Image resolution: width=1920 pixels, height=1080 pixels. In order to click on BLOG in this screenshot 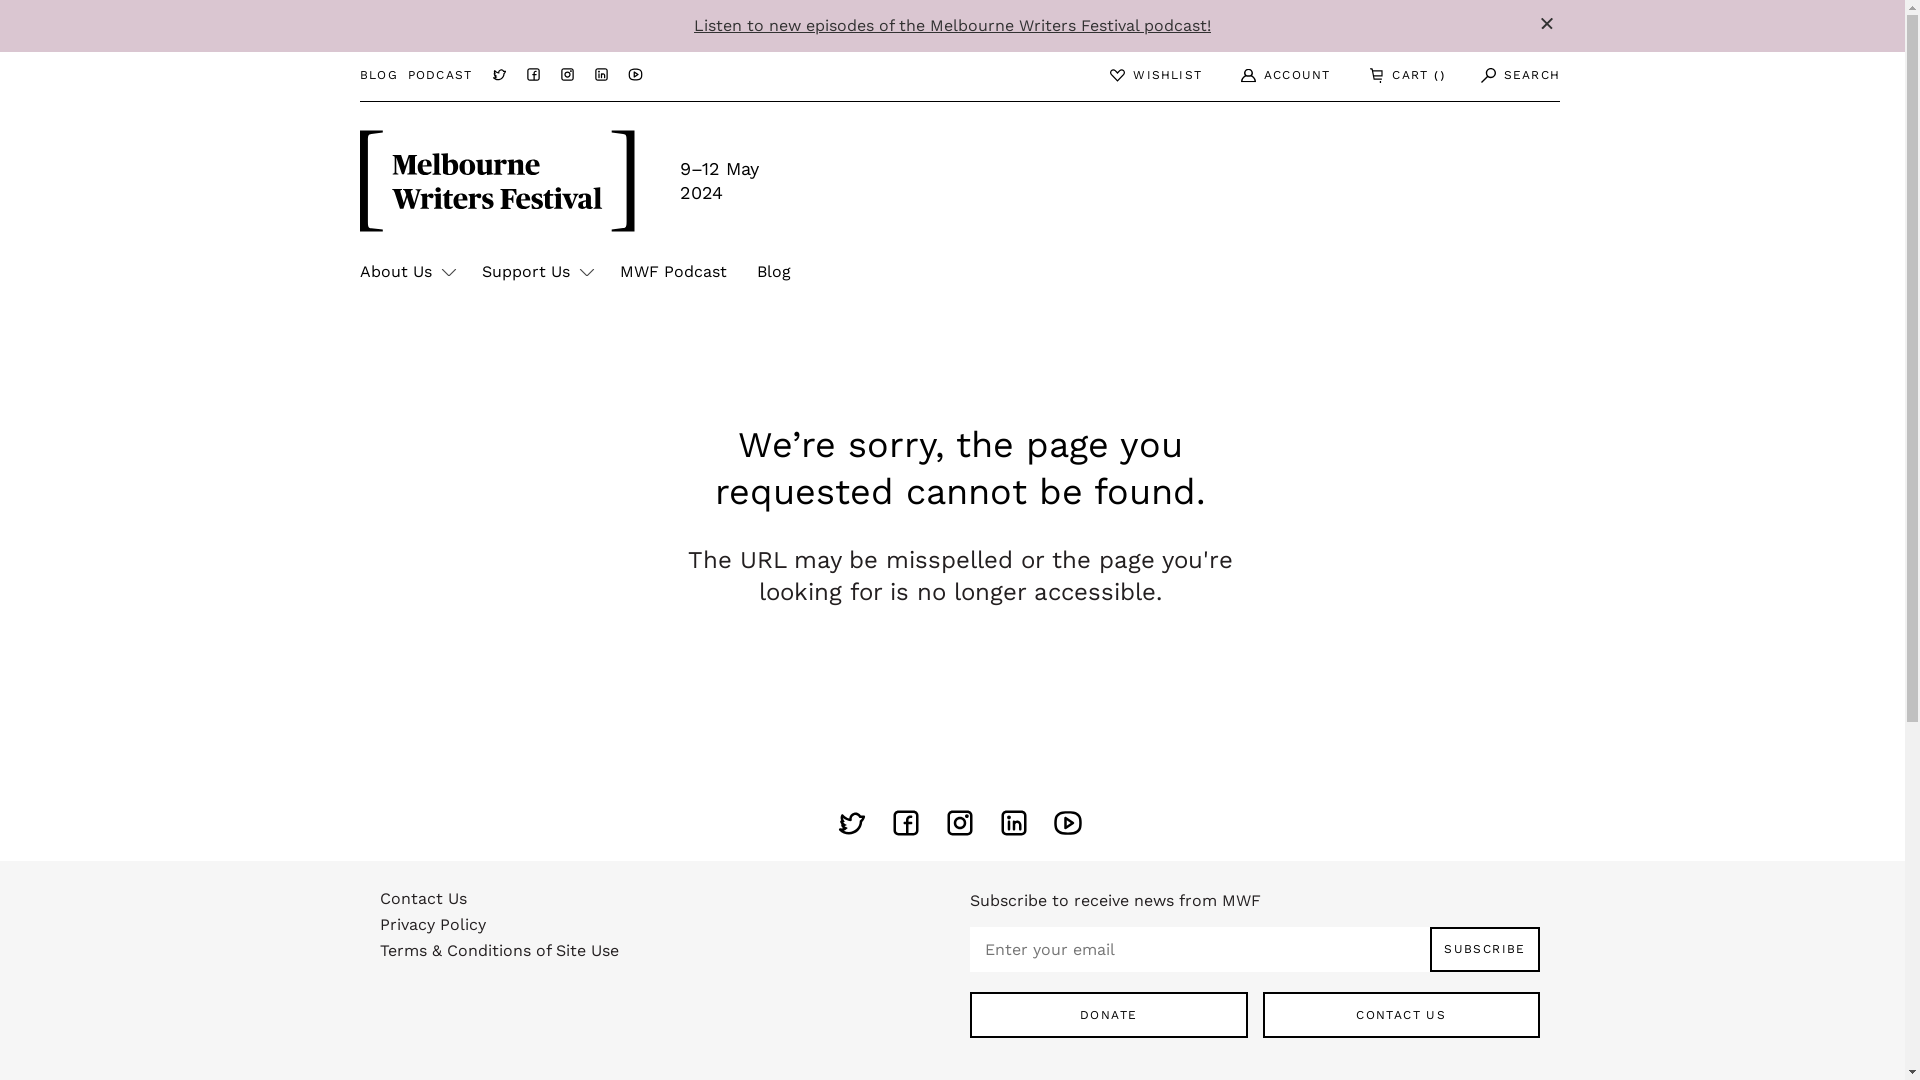, I will do `click(379, 76)`.